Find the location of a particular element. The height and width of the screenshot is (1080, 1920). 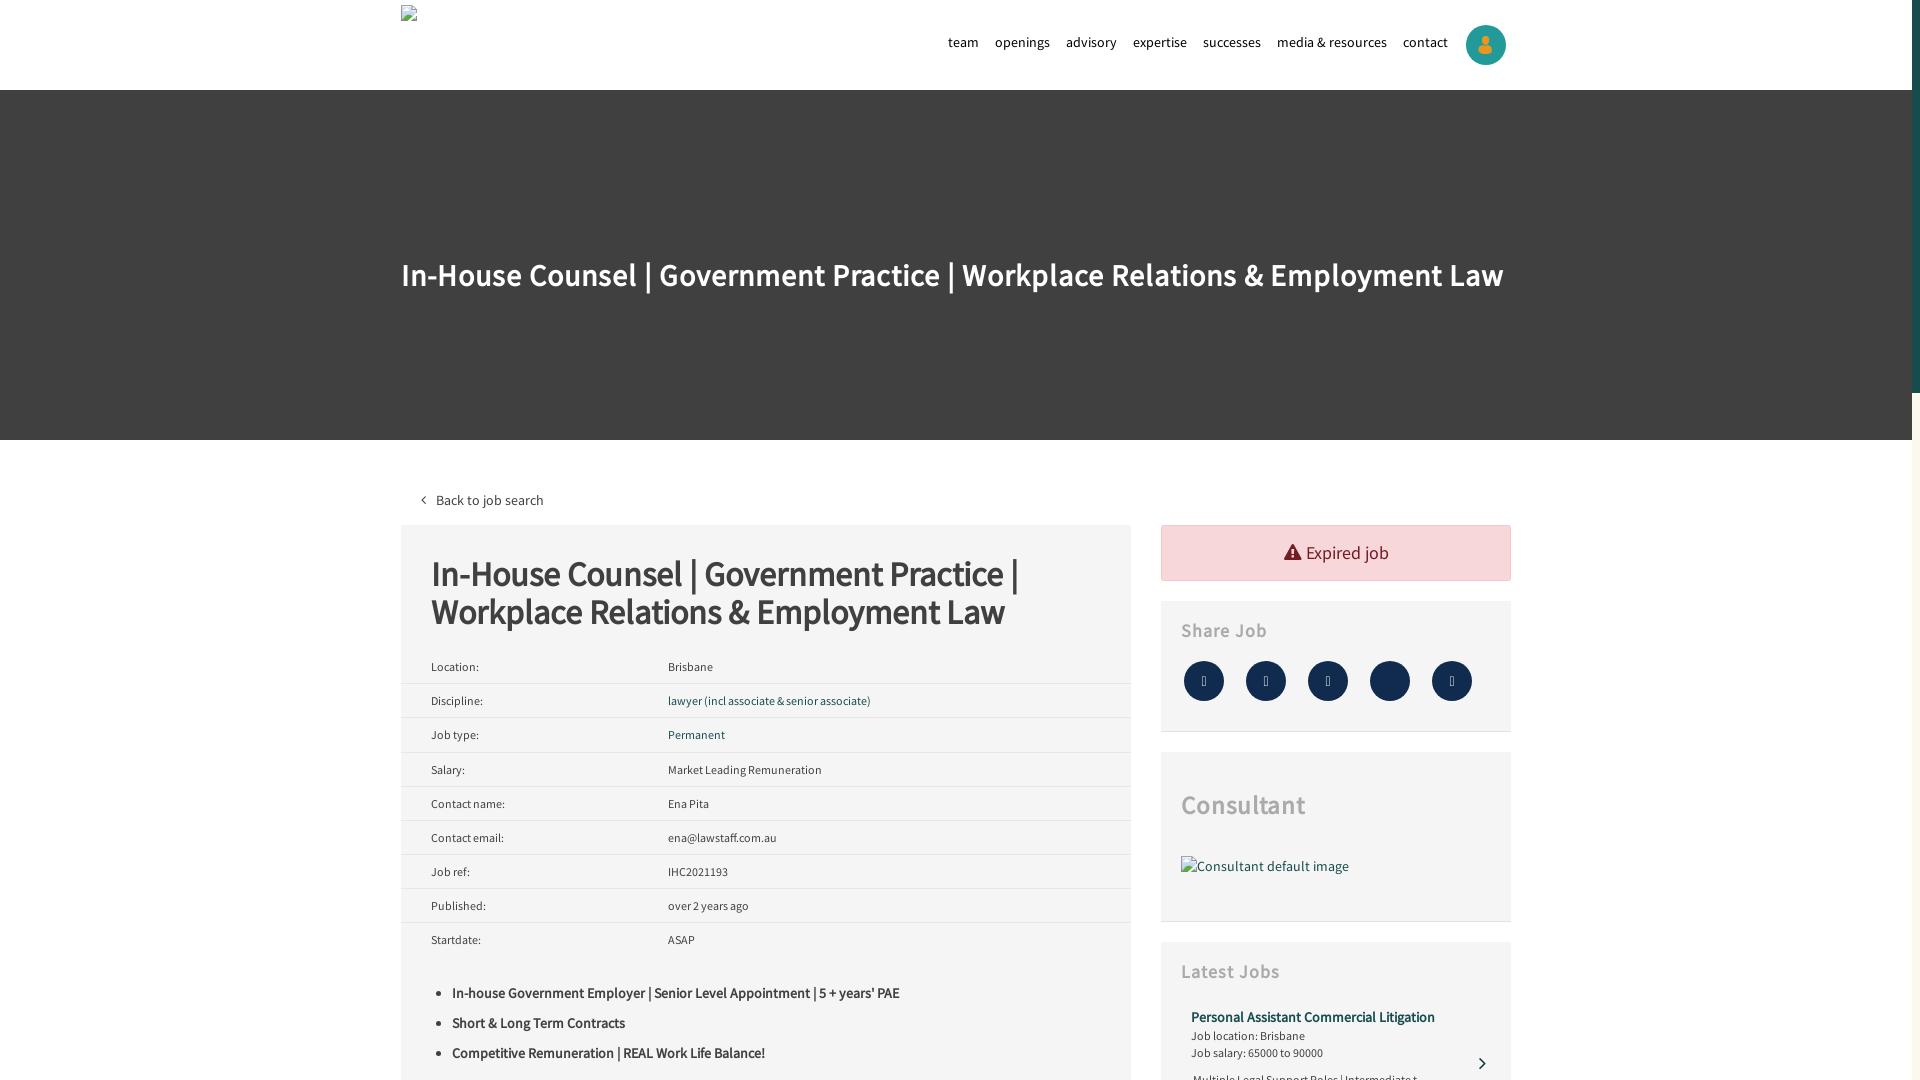

share on Facebook is located at coordinates (1328, 681).